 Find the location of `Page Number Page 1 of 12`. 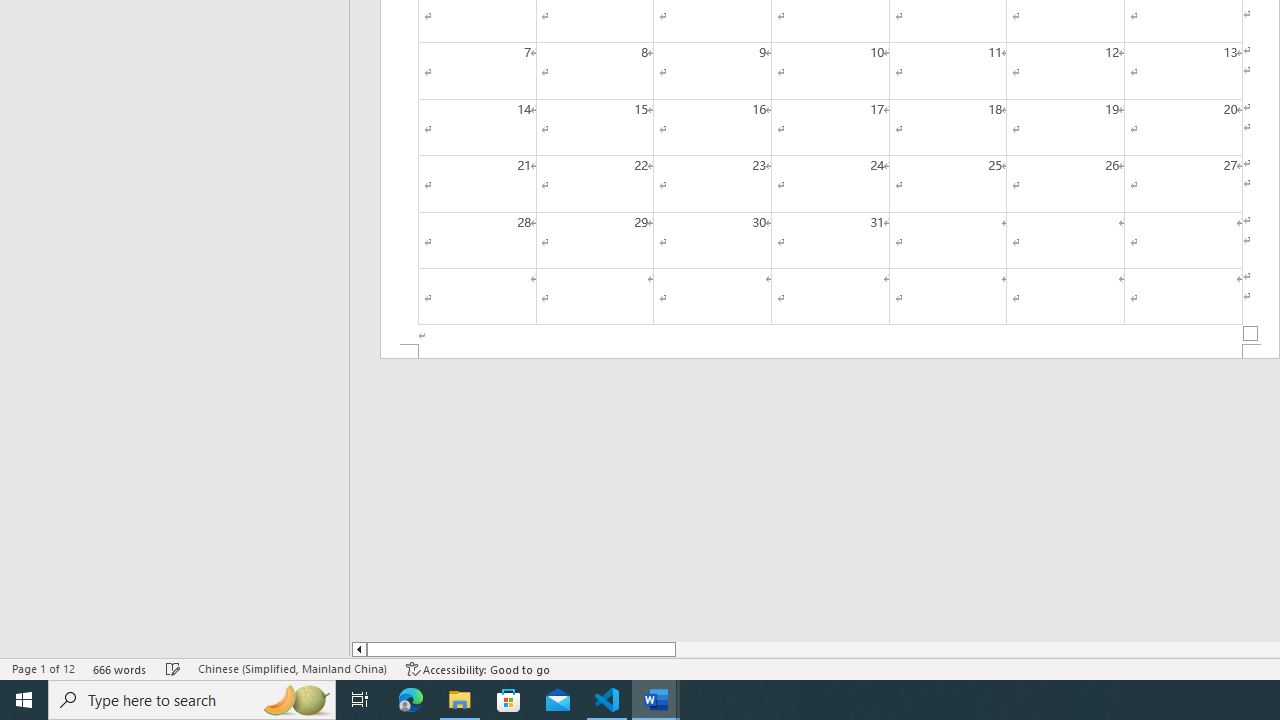

Page Number Page 1 of 12 is located at coordinates (43, 668).